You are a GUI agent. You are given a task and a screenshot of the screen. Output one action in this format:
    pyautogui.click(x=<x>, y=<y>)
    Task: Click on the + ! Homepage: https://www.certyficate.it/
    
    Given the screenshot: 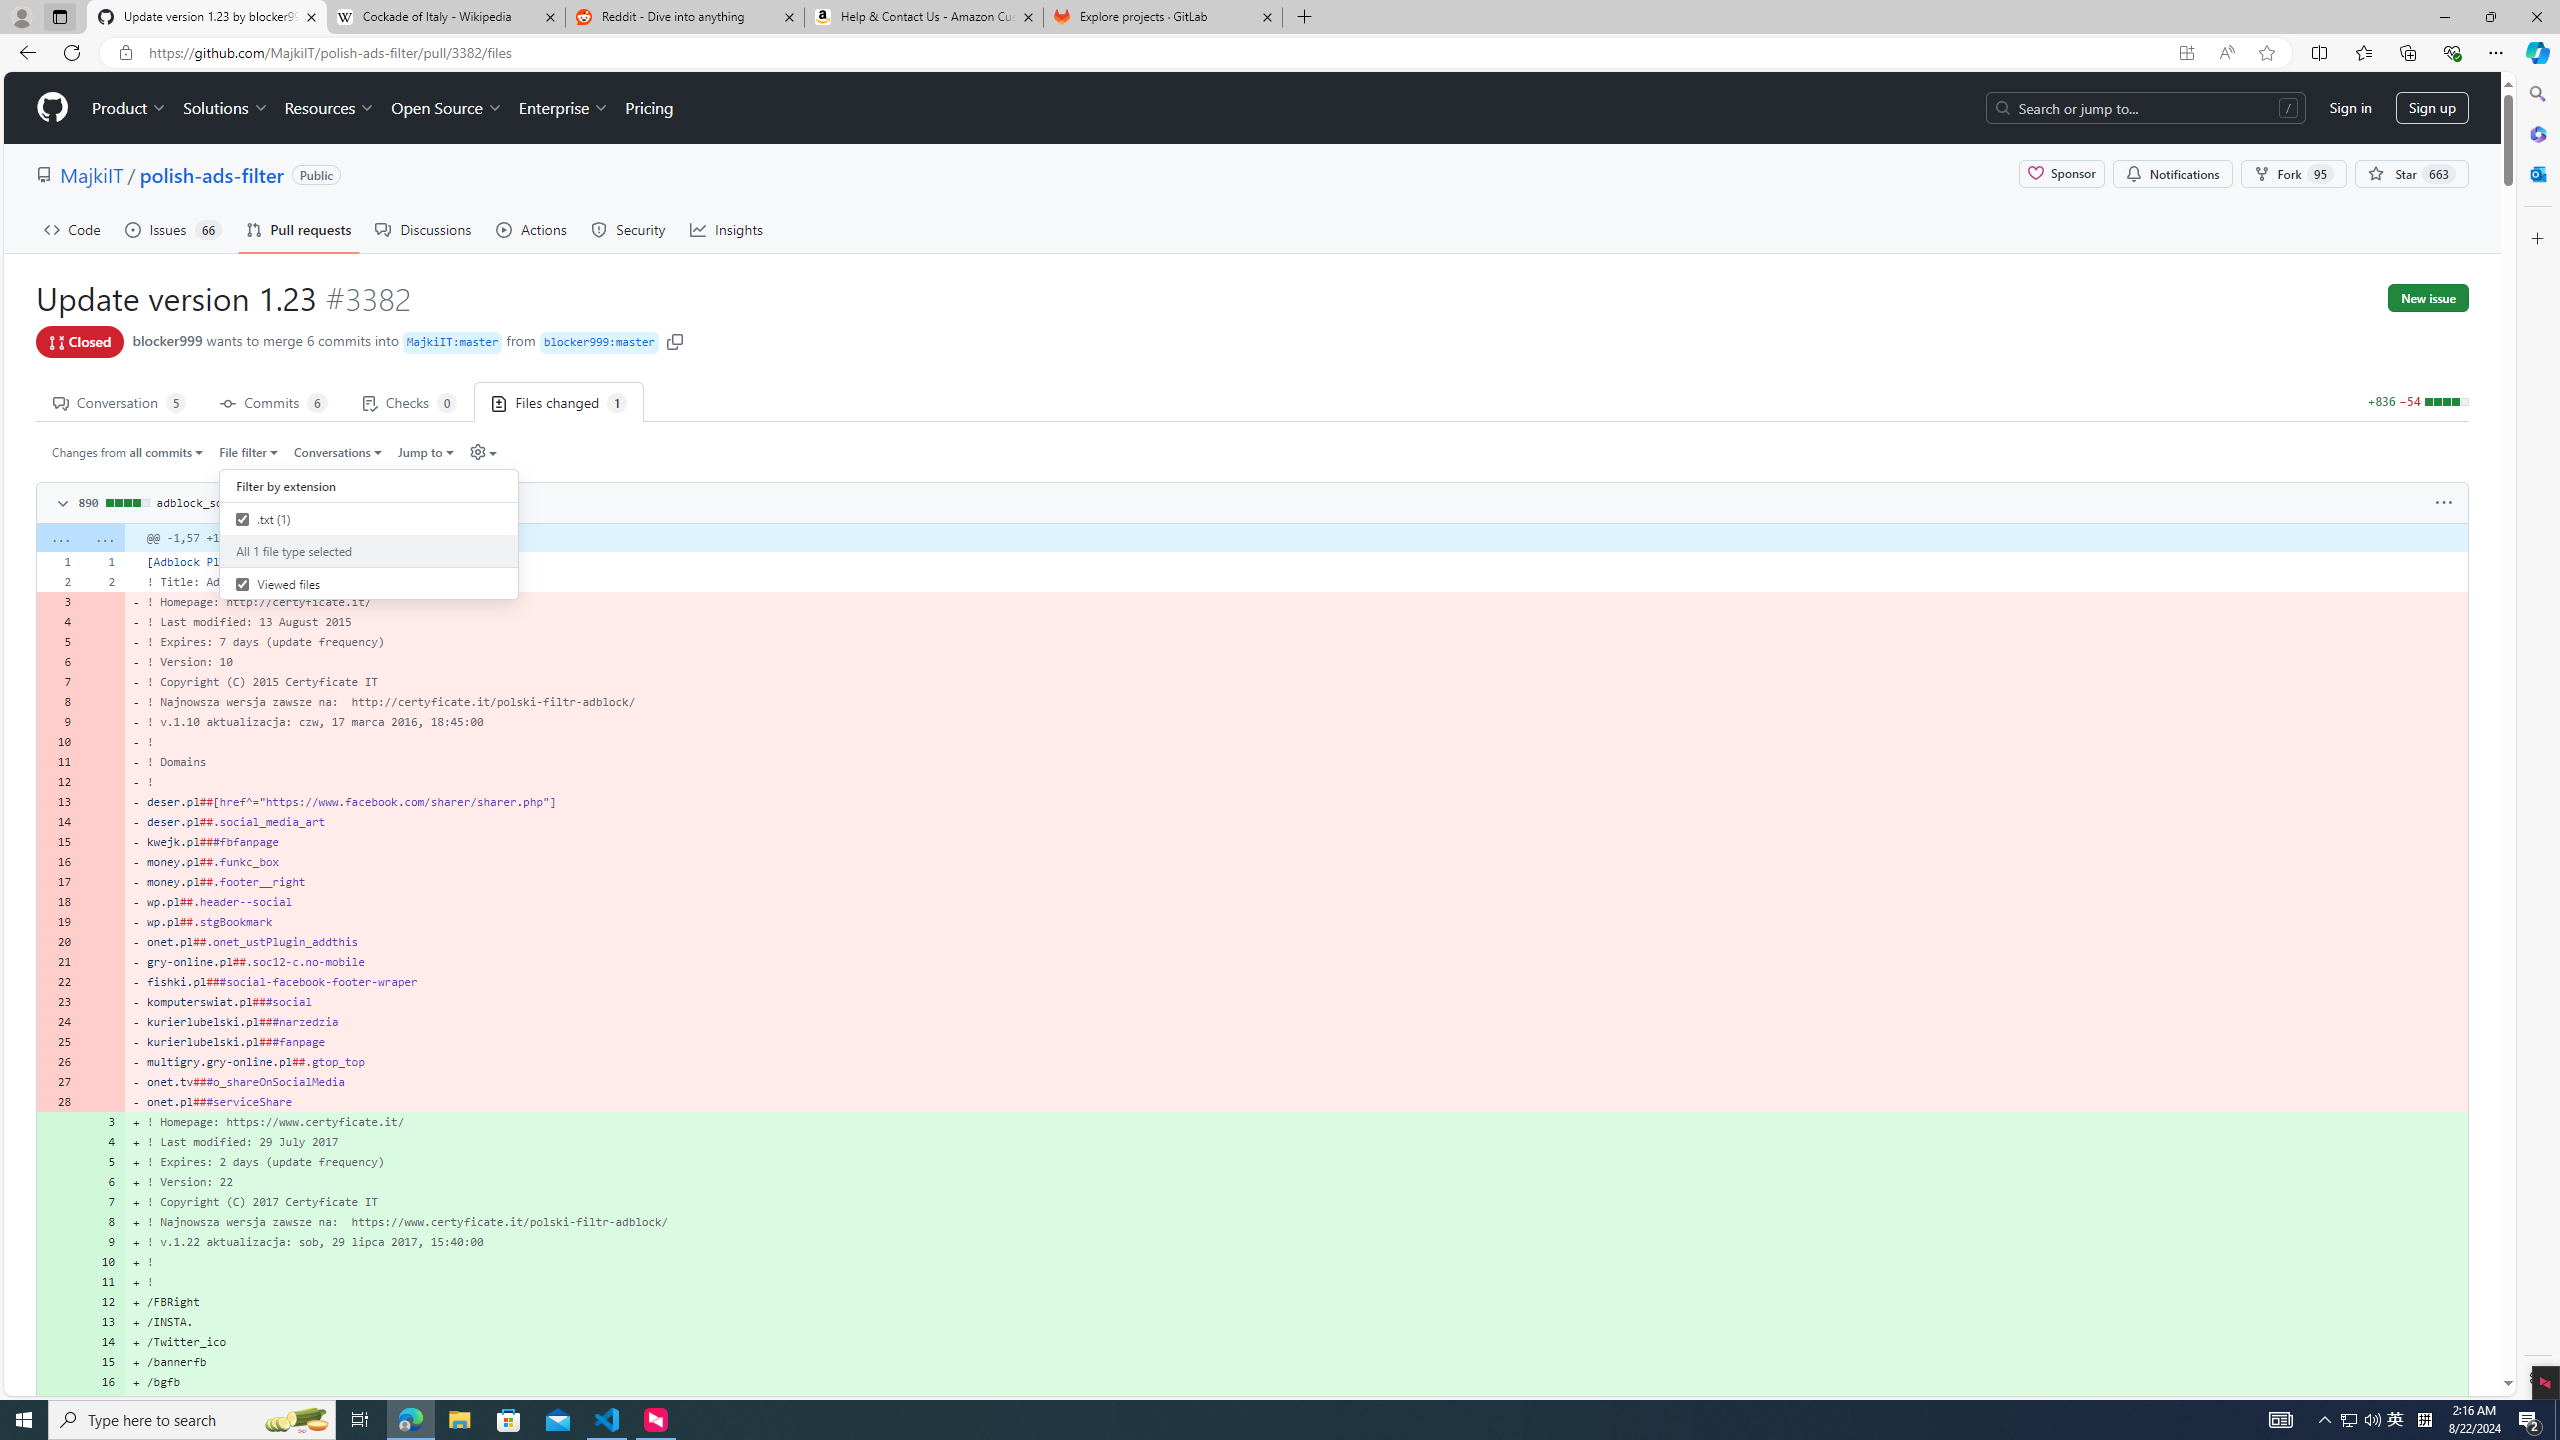 What is the action you would take?
    pyautogui.click(x=1296, y=1121)
    